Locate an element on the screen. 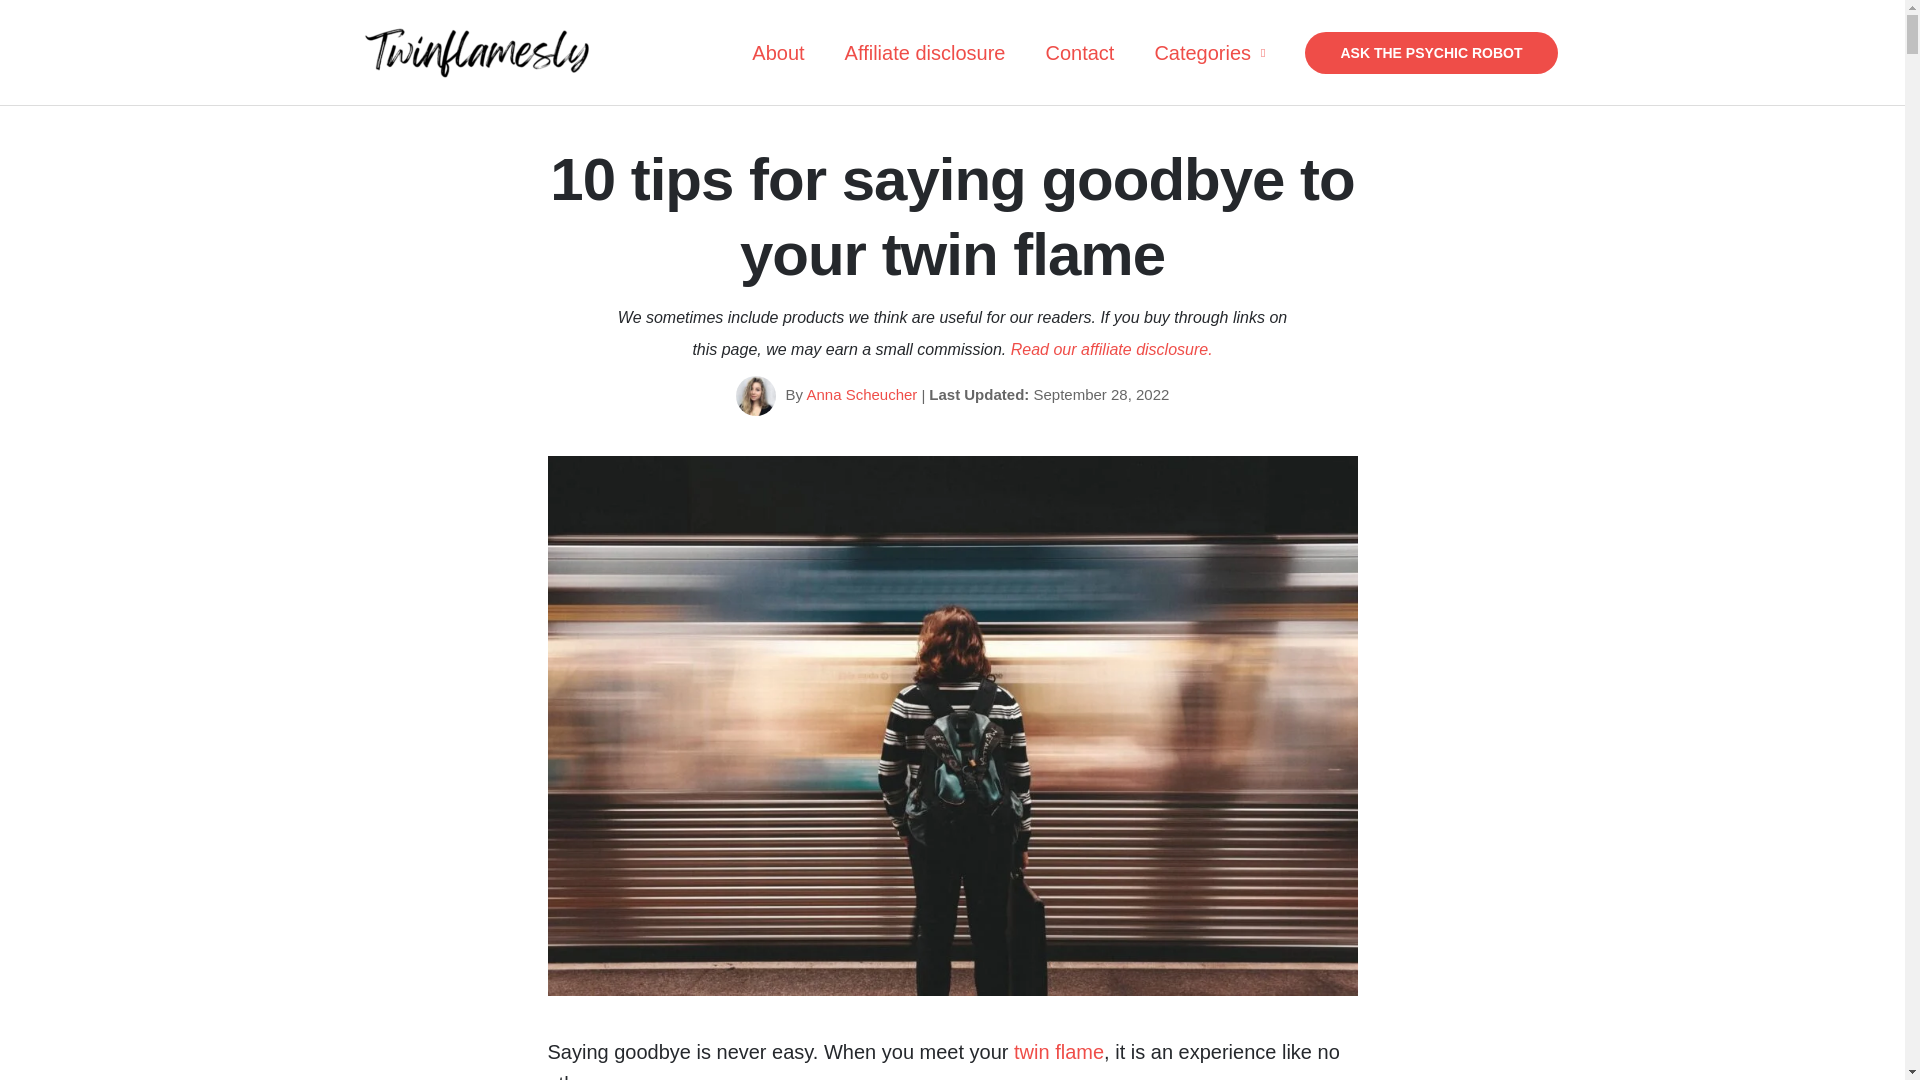  View all posts by Anna Scheucher is located at coordinates (862, 394).